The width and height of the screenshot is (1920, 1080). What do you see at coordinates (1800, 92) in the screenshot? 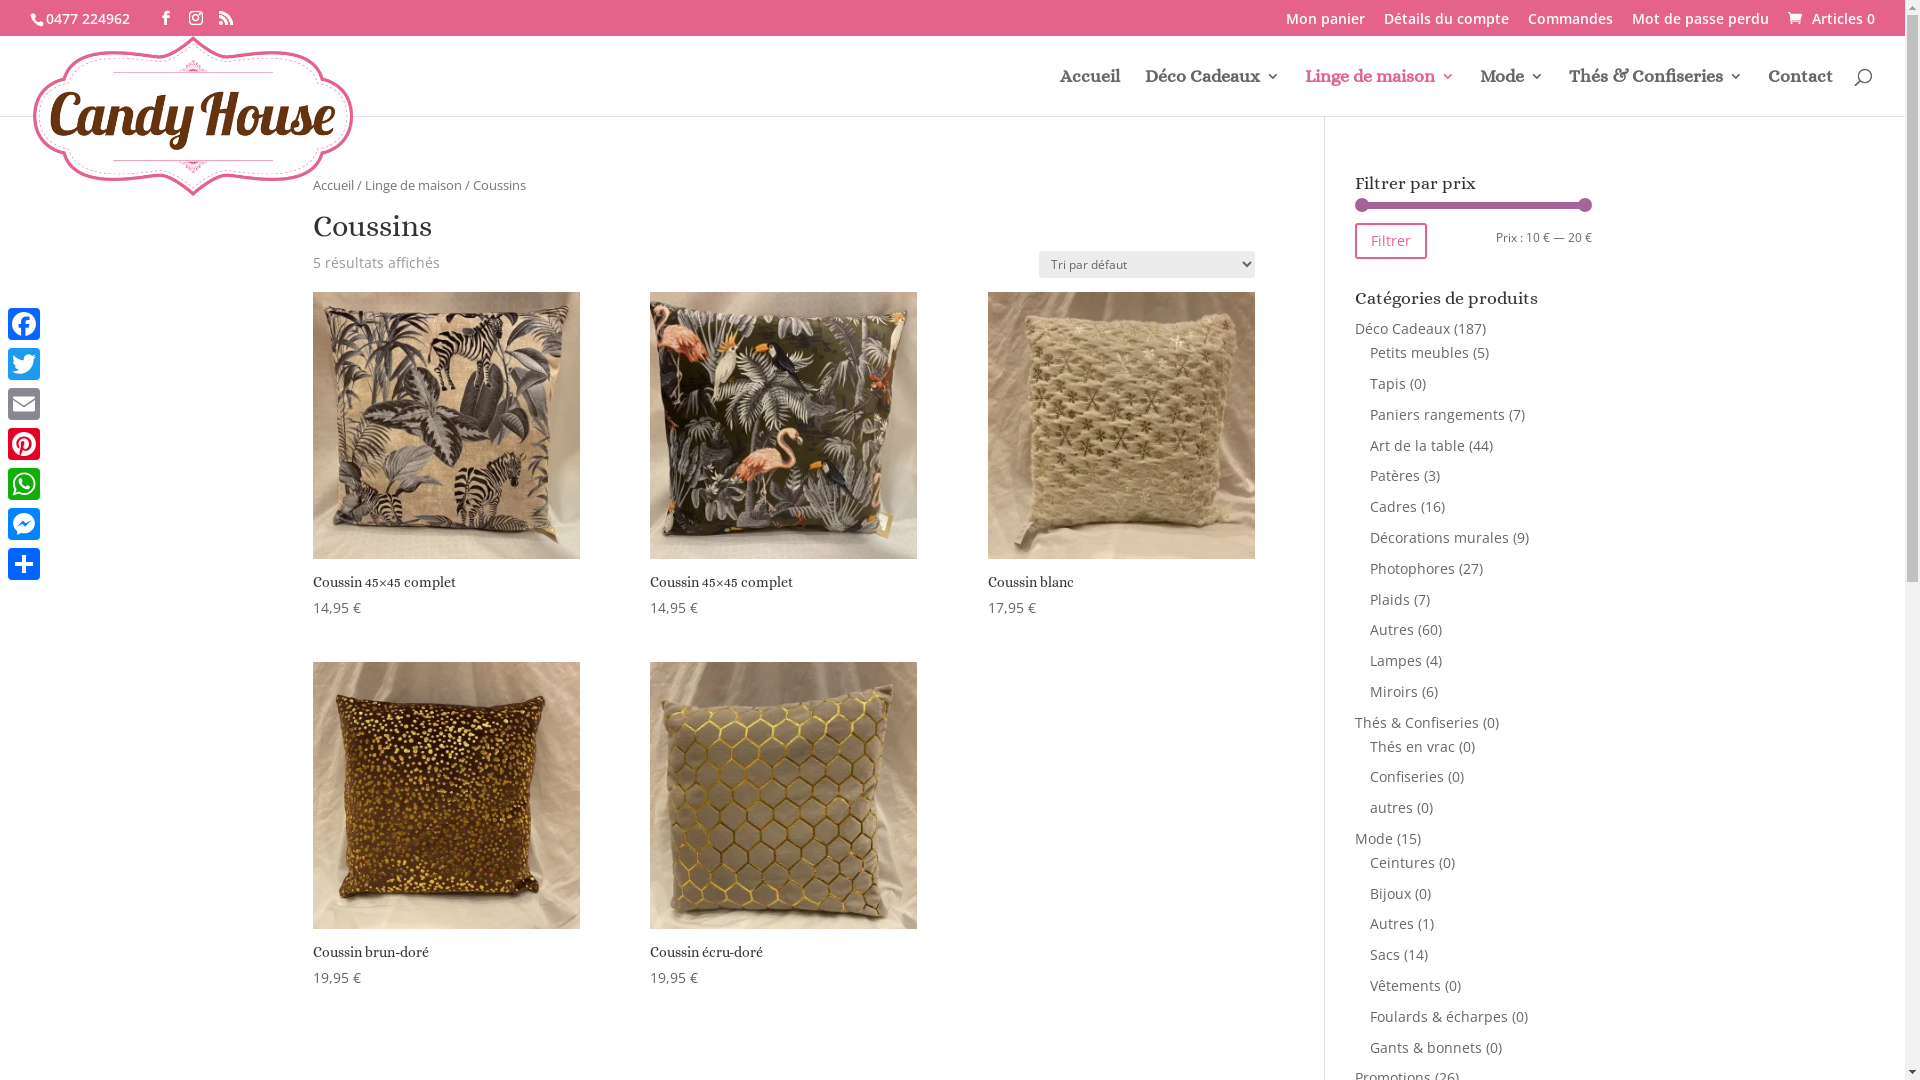
I see `Contact` at bounding box center [1800, 92].